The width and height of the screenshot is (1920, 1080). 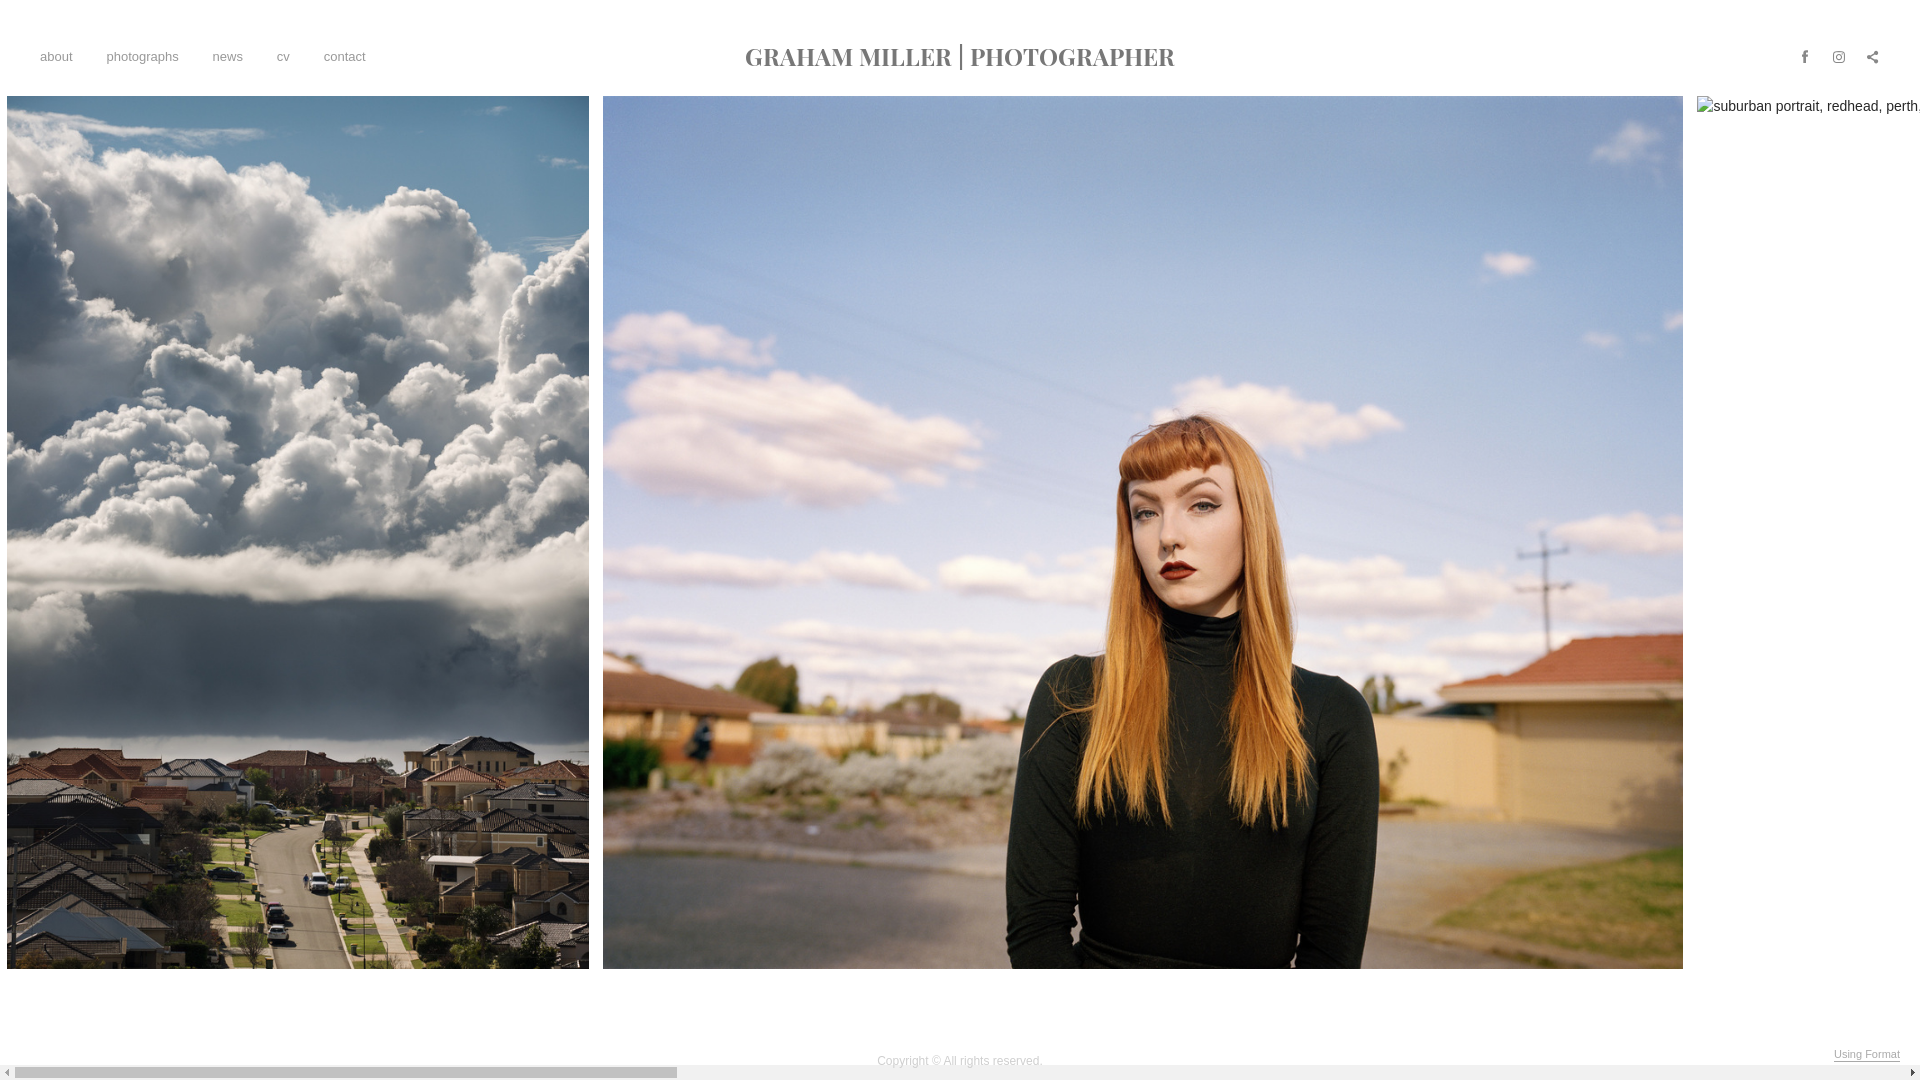 I want to click on about, so click(x=56, y=56).